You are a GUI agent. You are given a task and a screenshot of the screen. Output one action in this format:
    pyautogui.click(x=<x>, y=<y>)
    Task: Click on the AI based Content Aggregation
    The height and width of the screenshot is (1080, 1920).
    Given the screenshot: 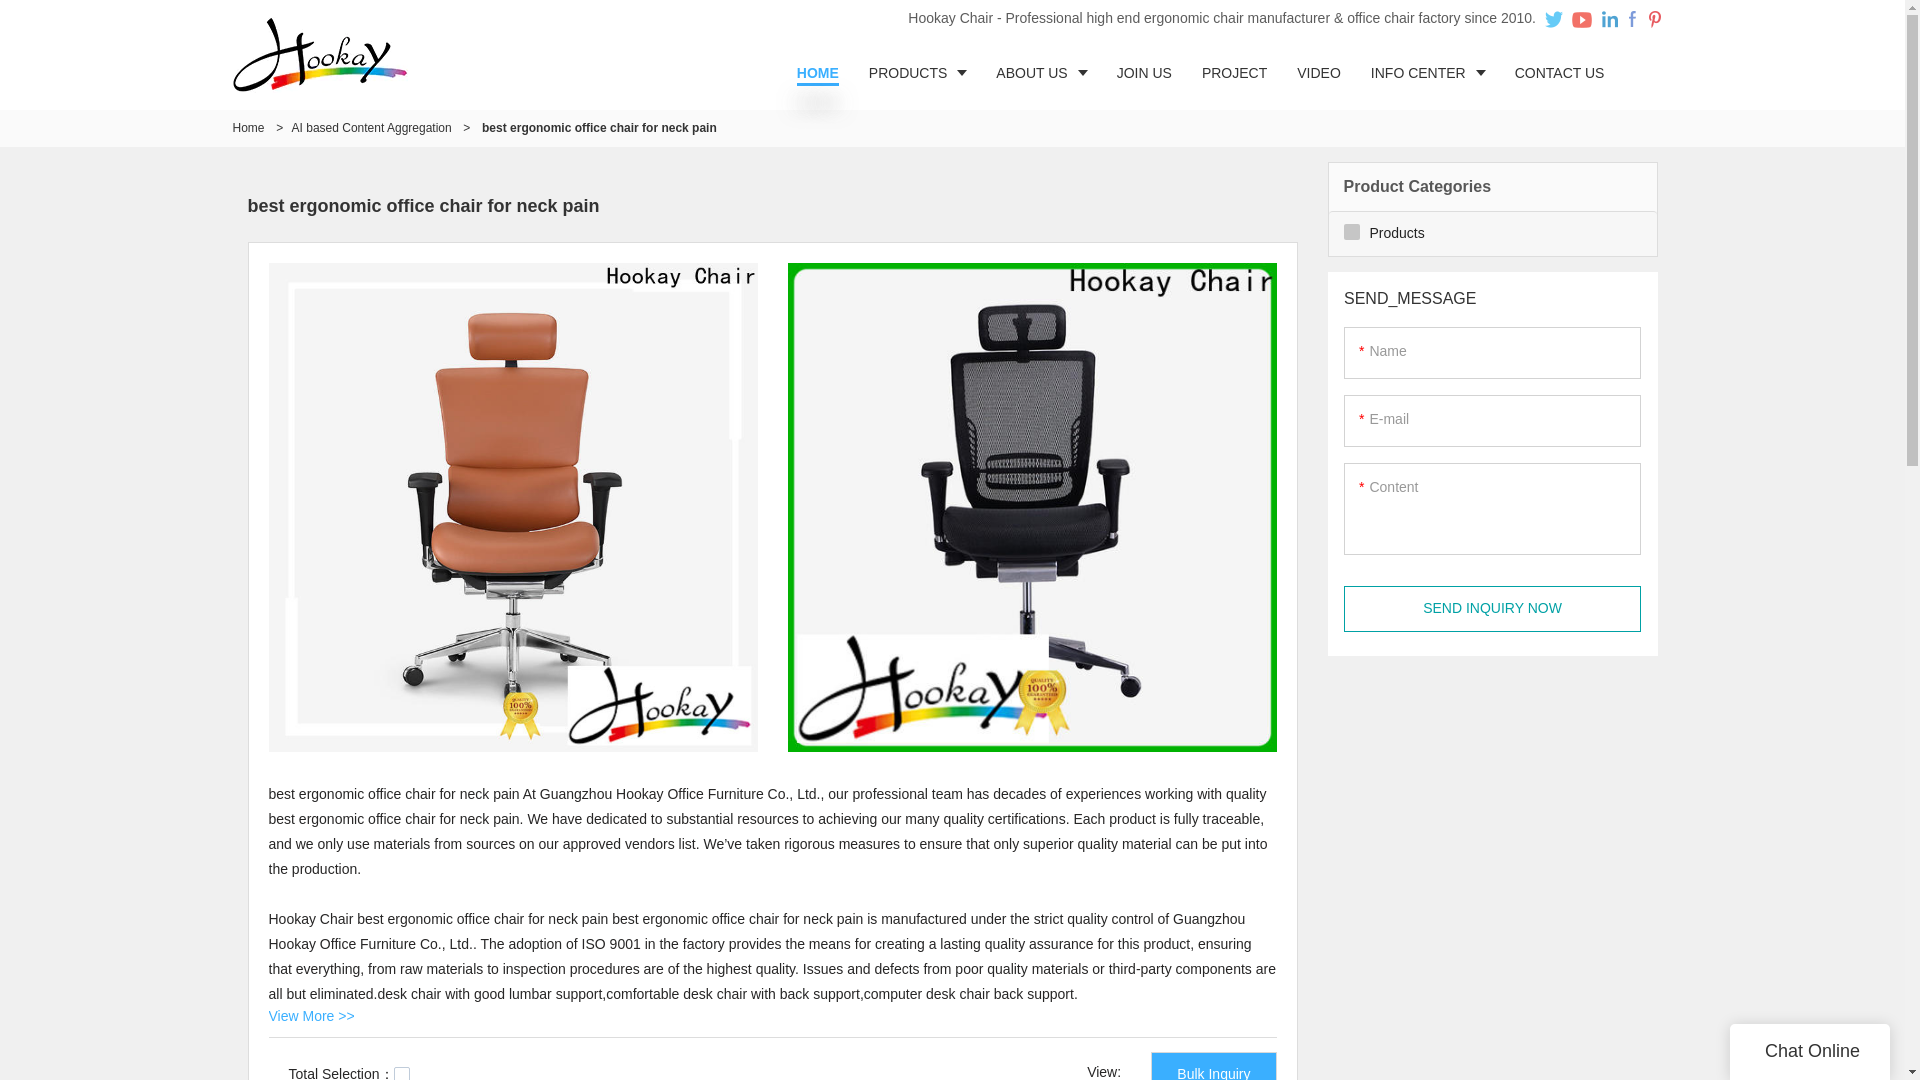 What is the action you would take?
    pyautogui.click(x=371, y=128)
    